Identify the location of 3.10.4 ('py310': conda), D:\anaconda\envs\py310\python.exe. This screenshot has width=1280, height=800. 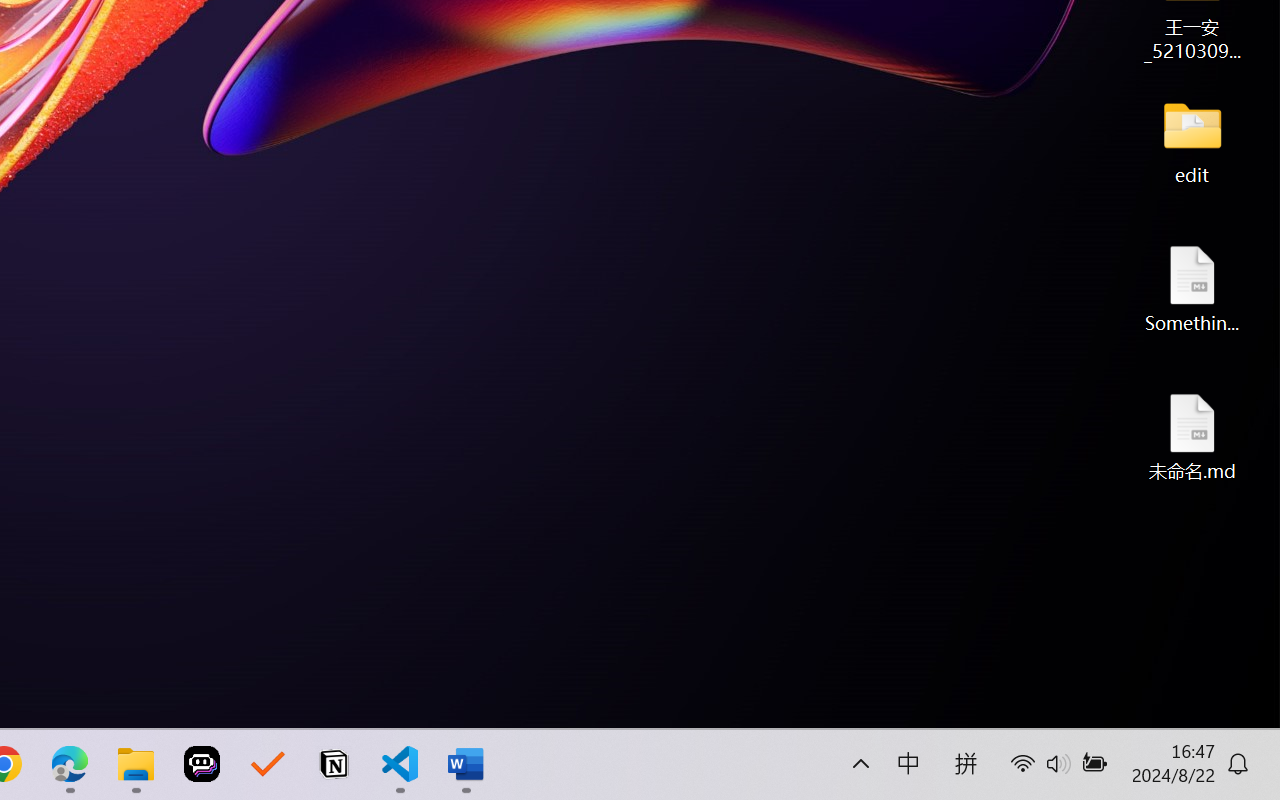
(546, 706).